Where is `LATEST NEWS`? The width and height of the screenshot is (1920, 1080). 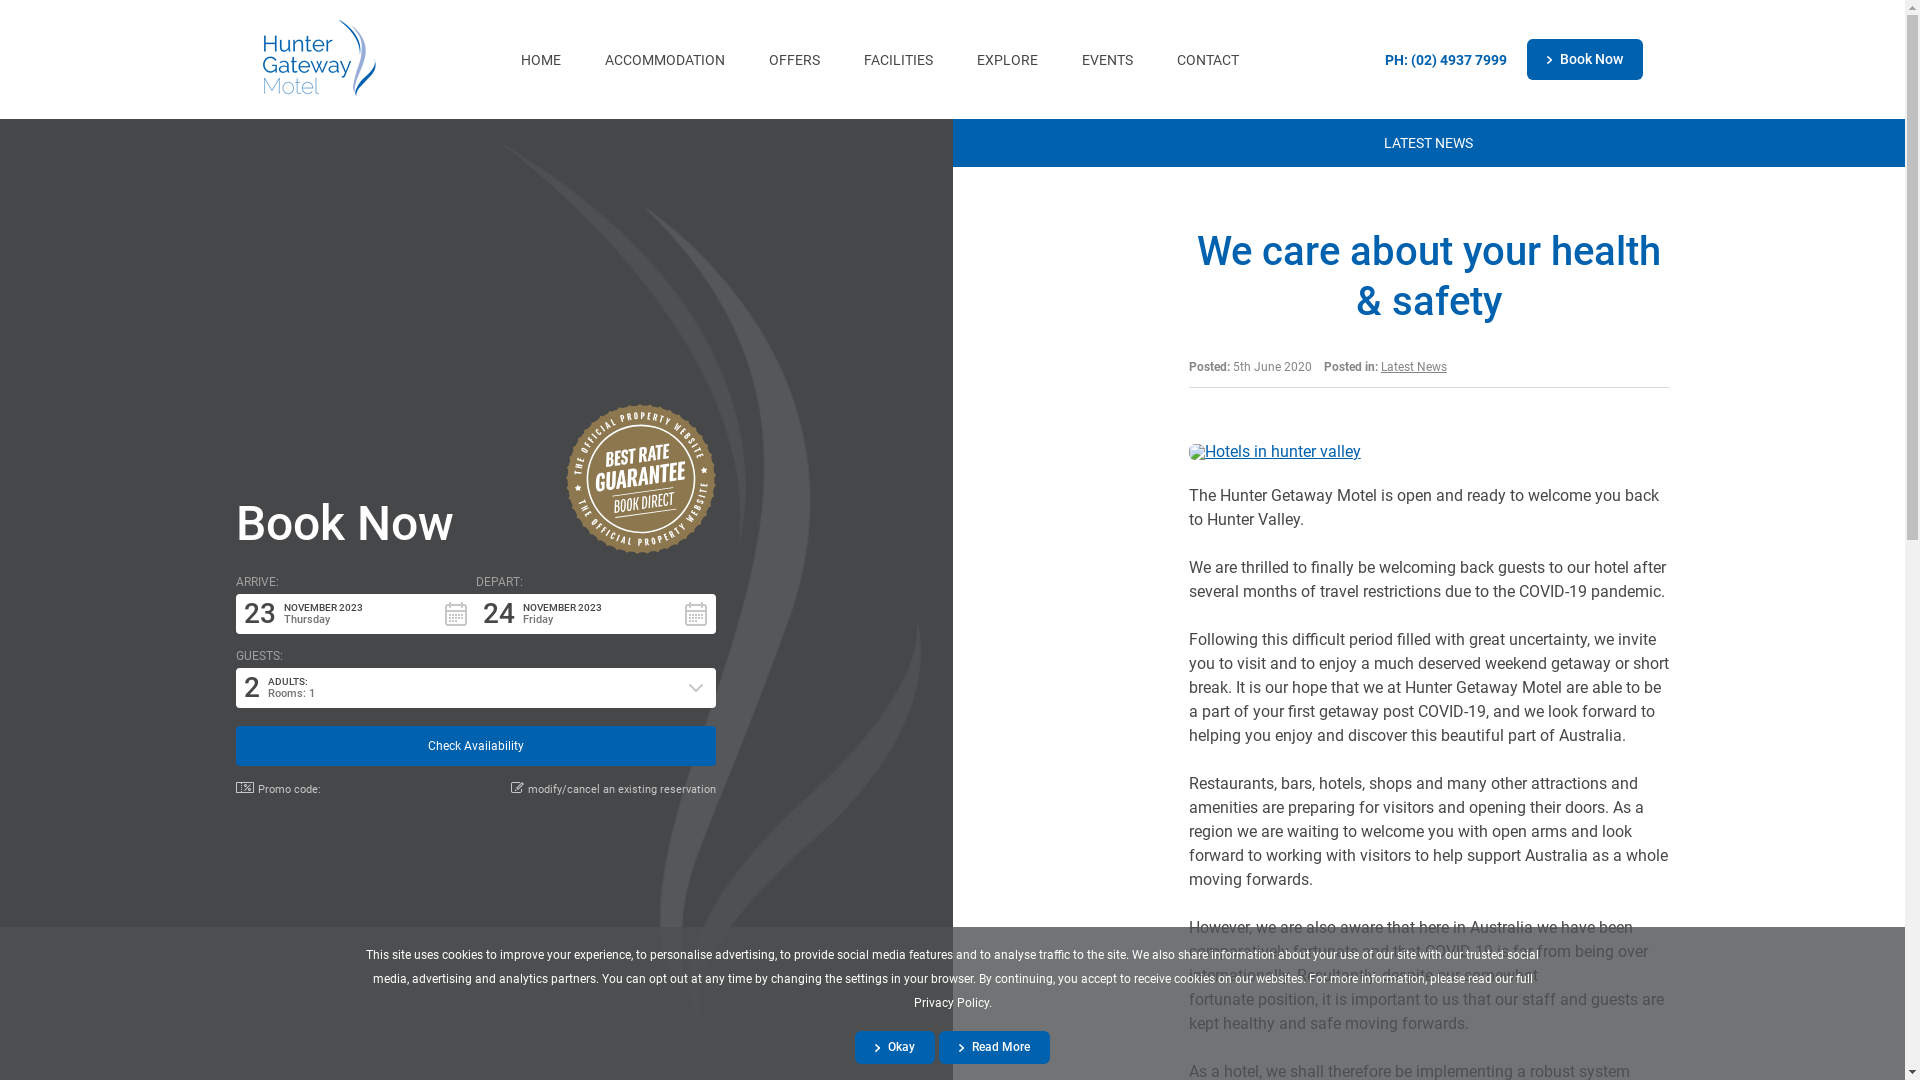 LATEST NEWS is located at coordinates (1428, 143).